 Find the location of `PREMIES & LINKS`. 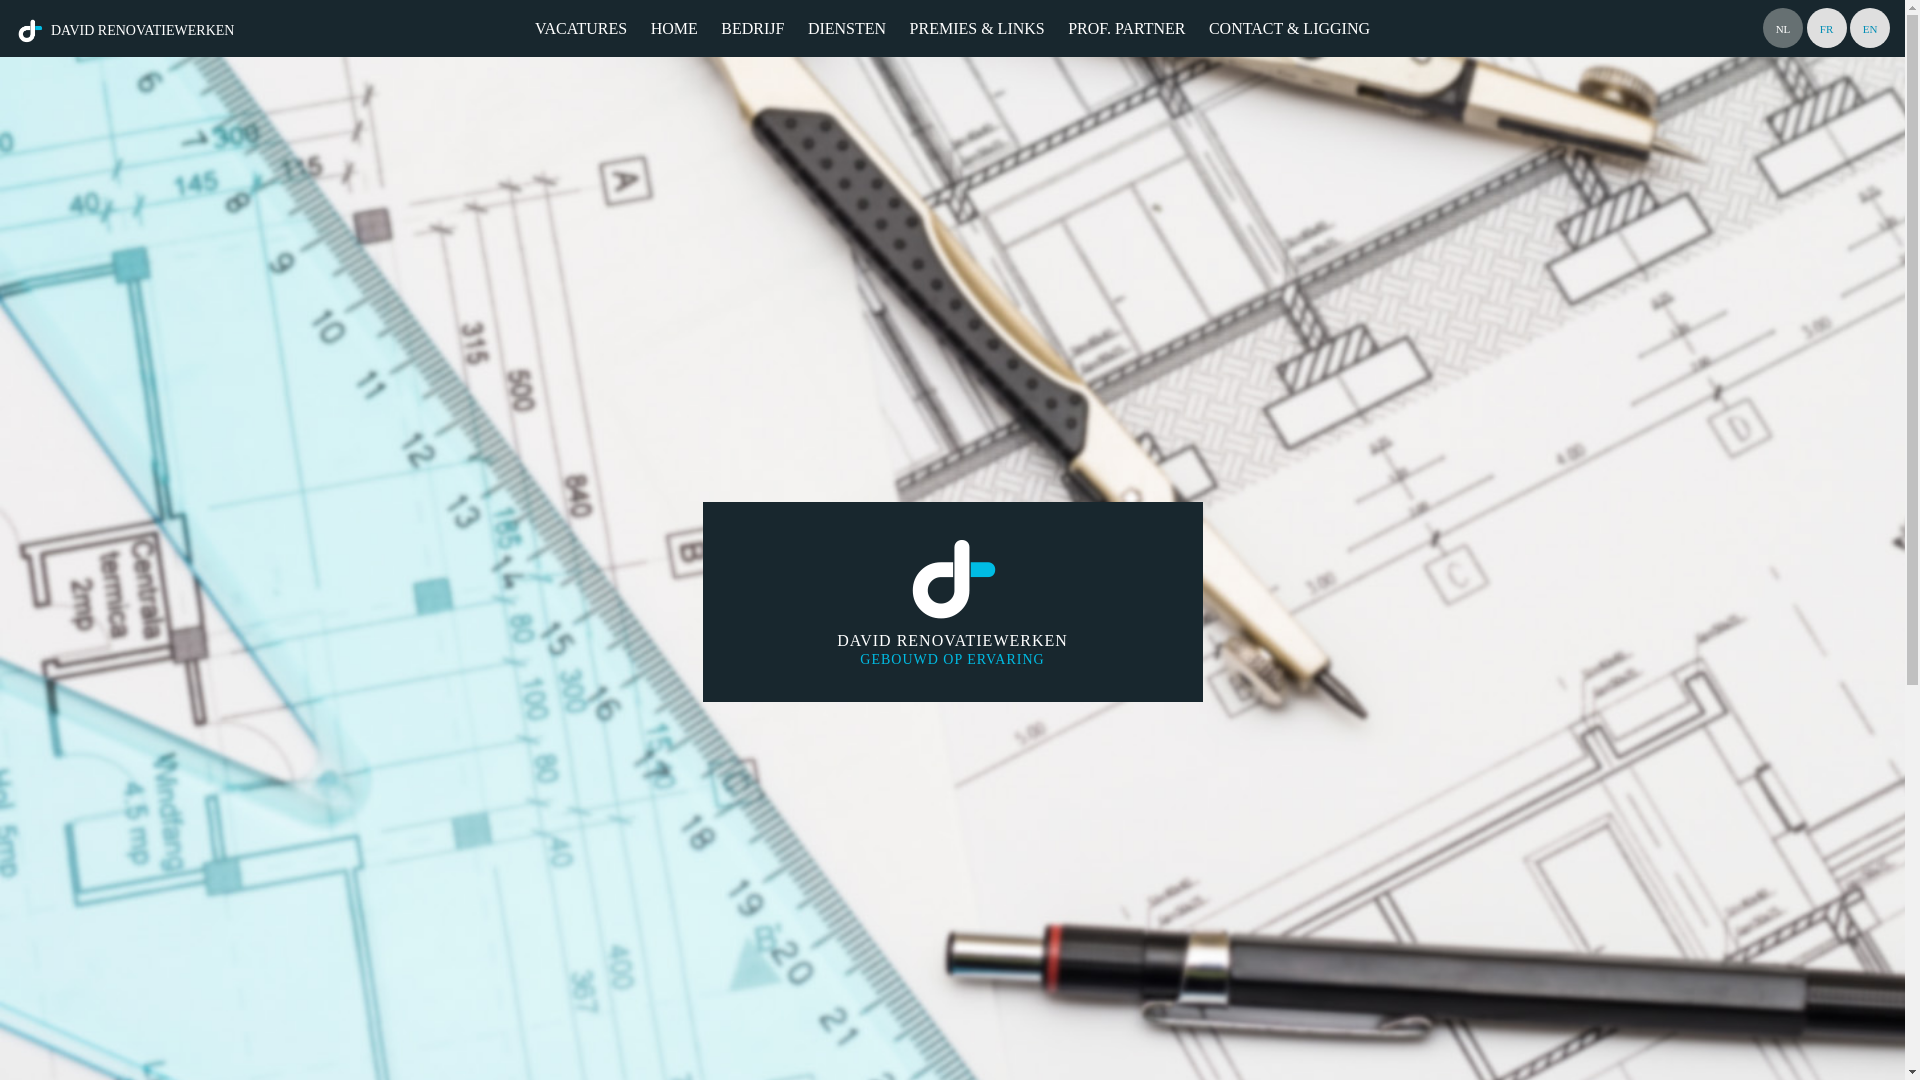

PREMIES & LINKS is located at coordinates (978, 28).